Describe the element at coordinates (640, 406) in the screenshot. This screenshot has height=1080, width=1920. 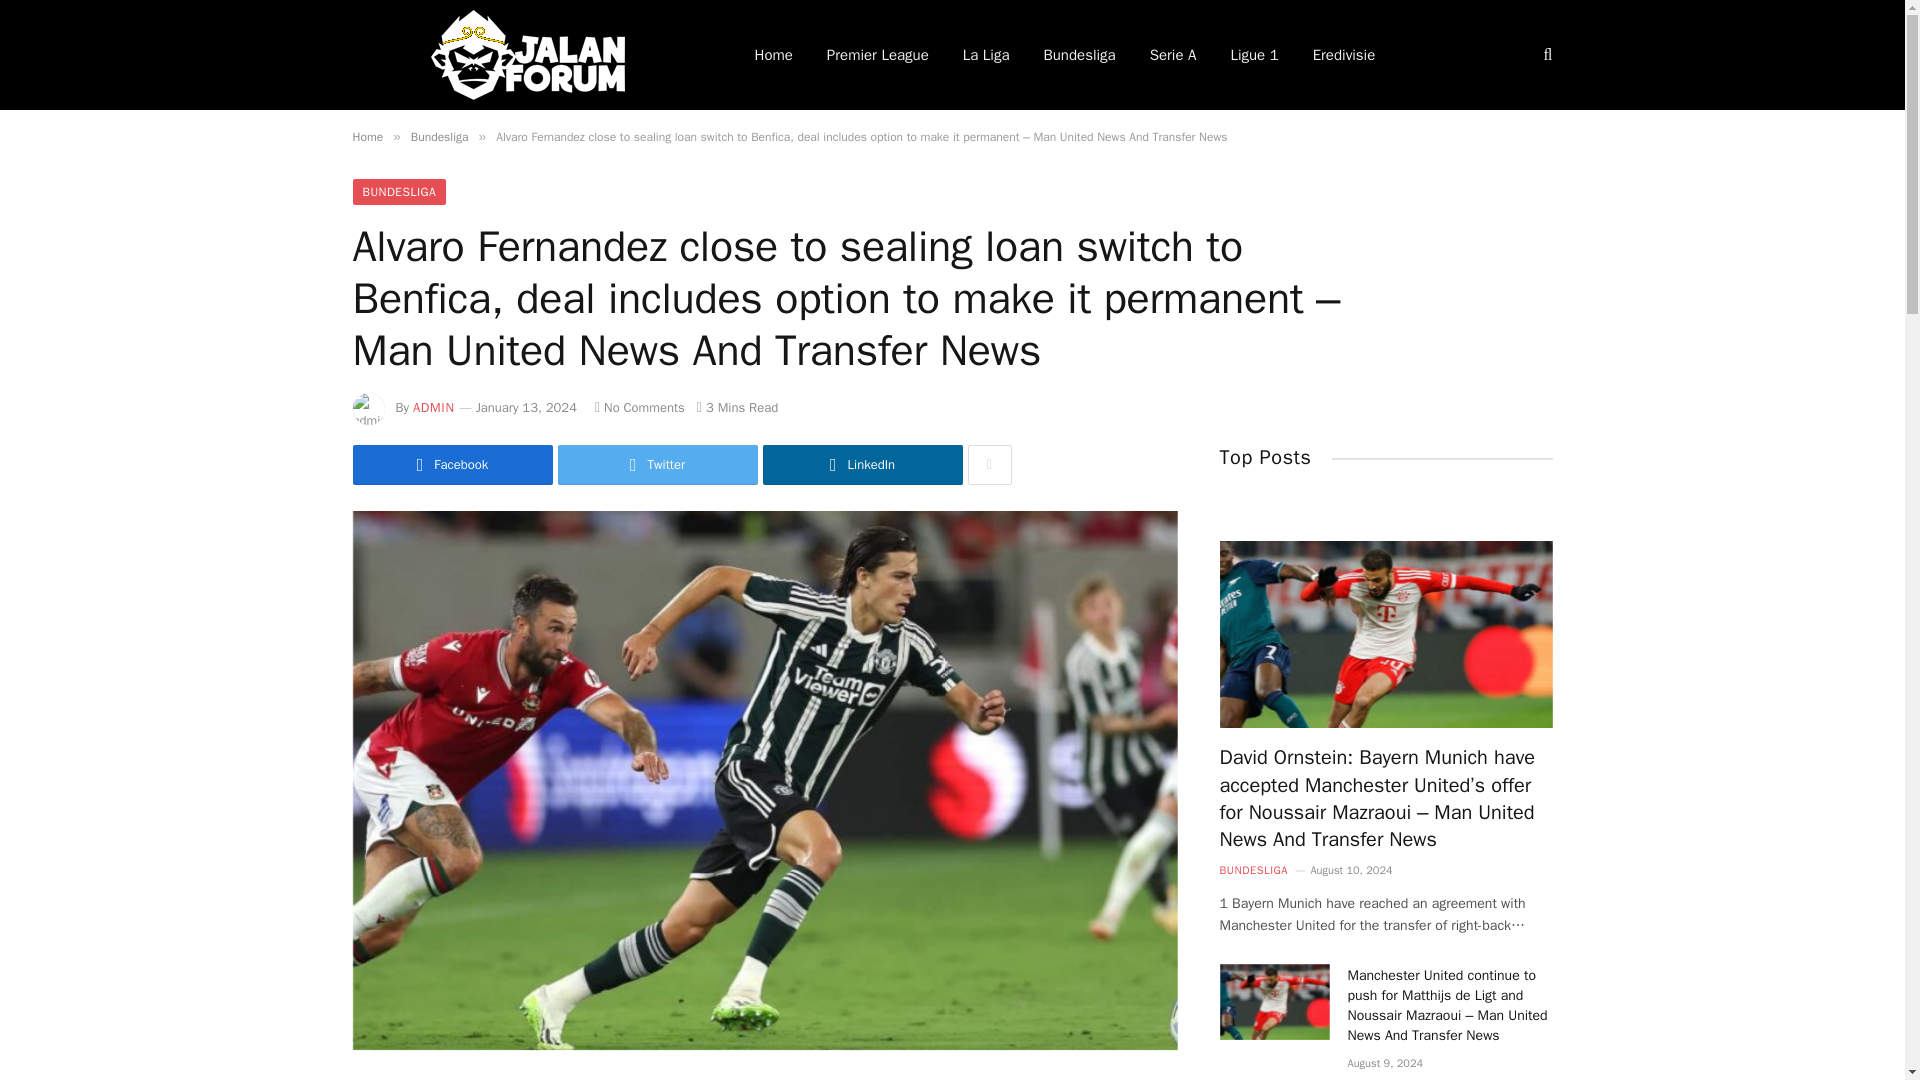
I see `No Comments` at that location.